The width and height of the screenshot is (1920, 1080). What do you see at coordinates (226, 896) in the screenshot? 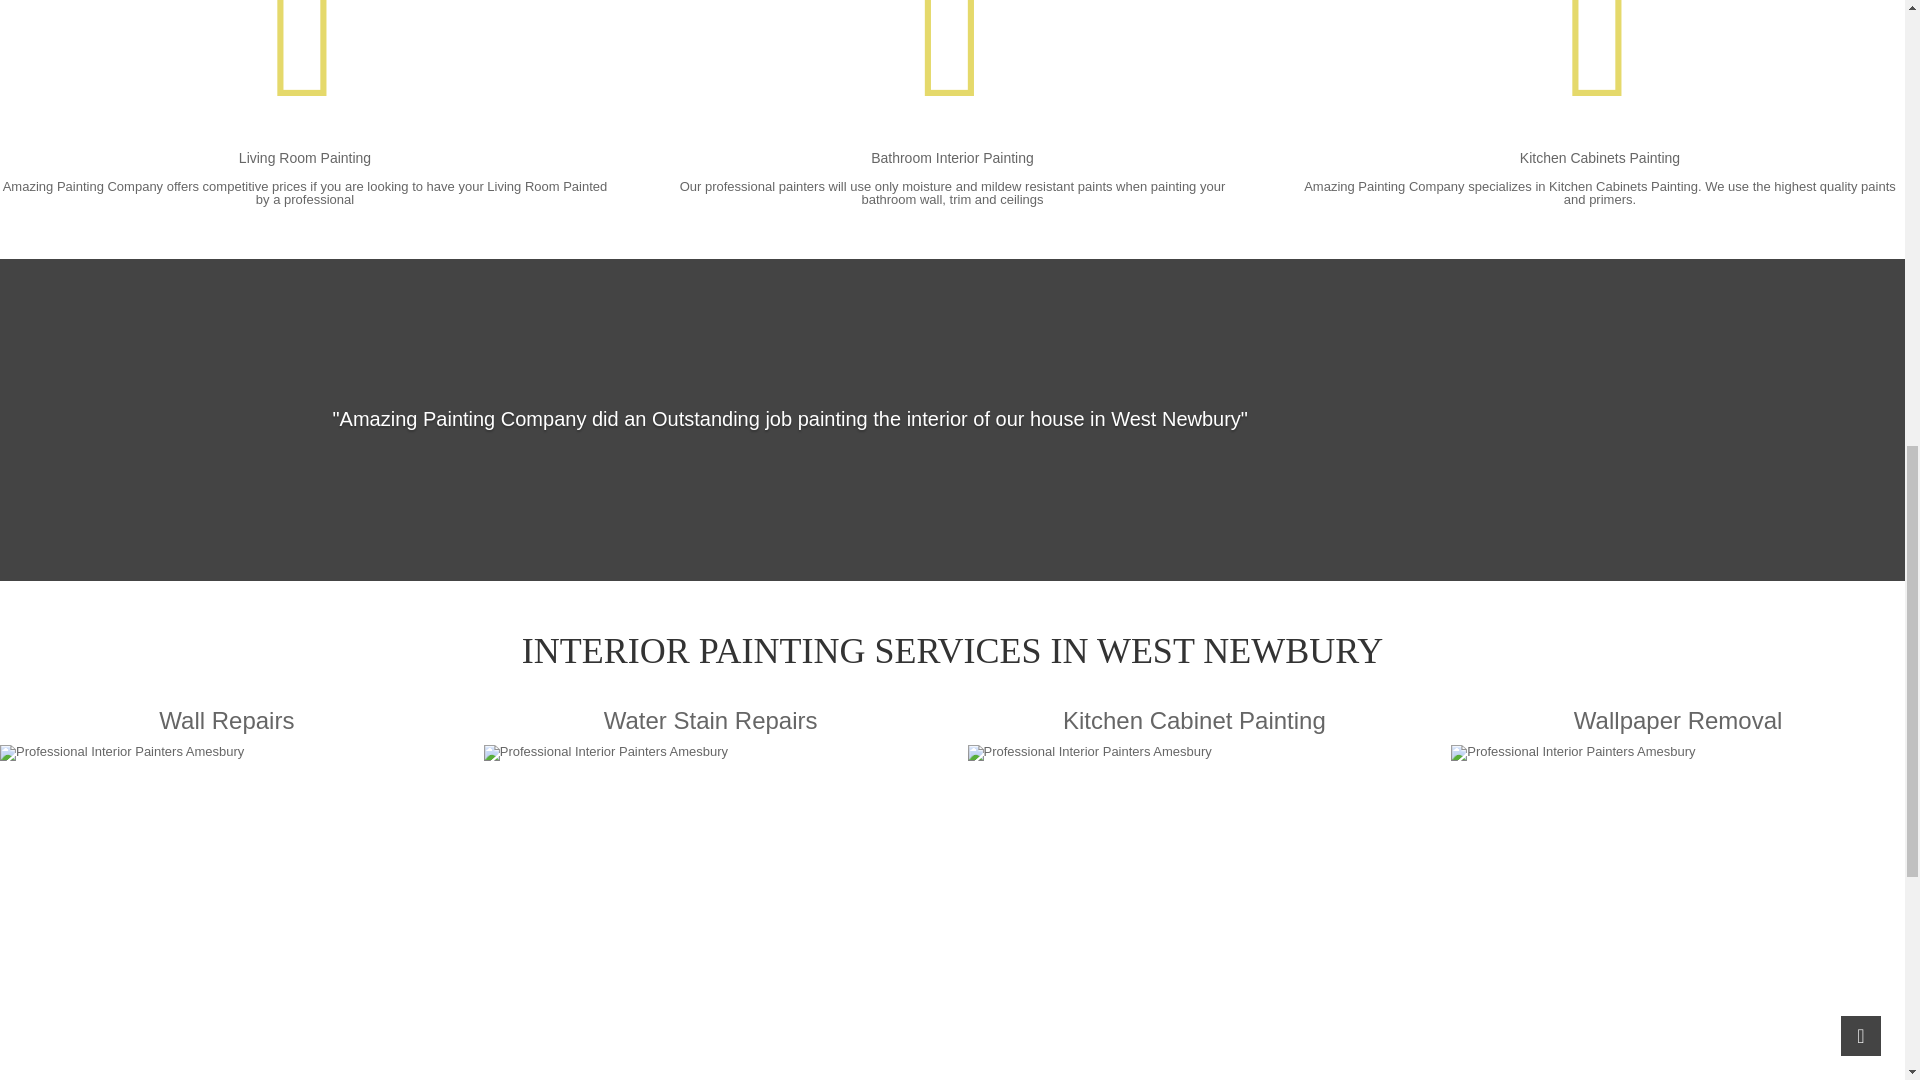
I see `Wall Repairs ` at bounding box center [226, 896].